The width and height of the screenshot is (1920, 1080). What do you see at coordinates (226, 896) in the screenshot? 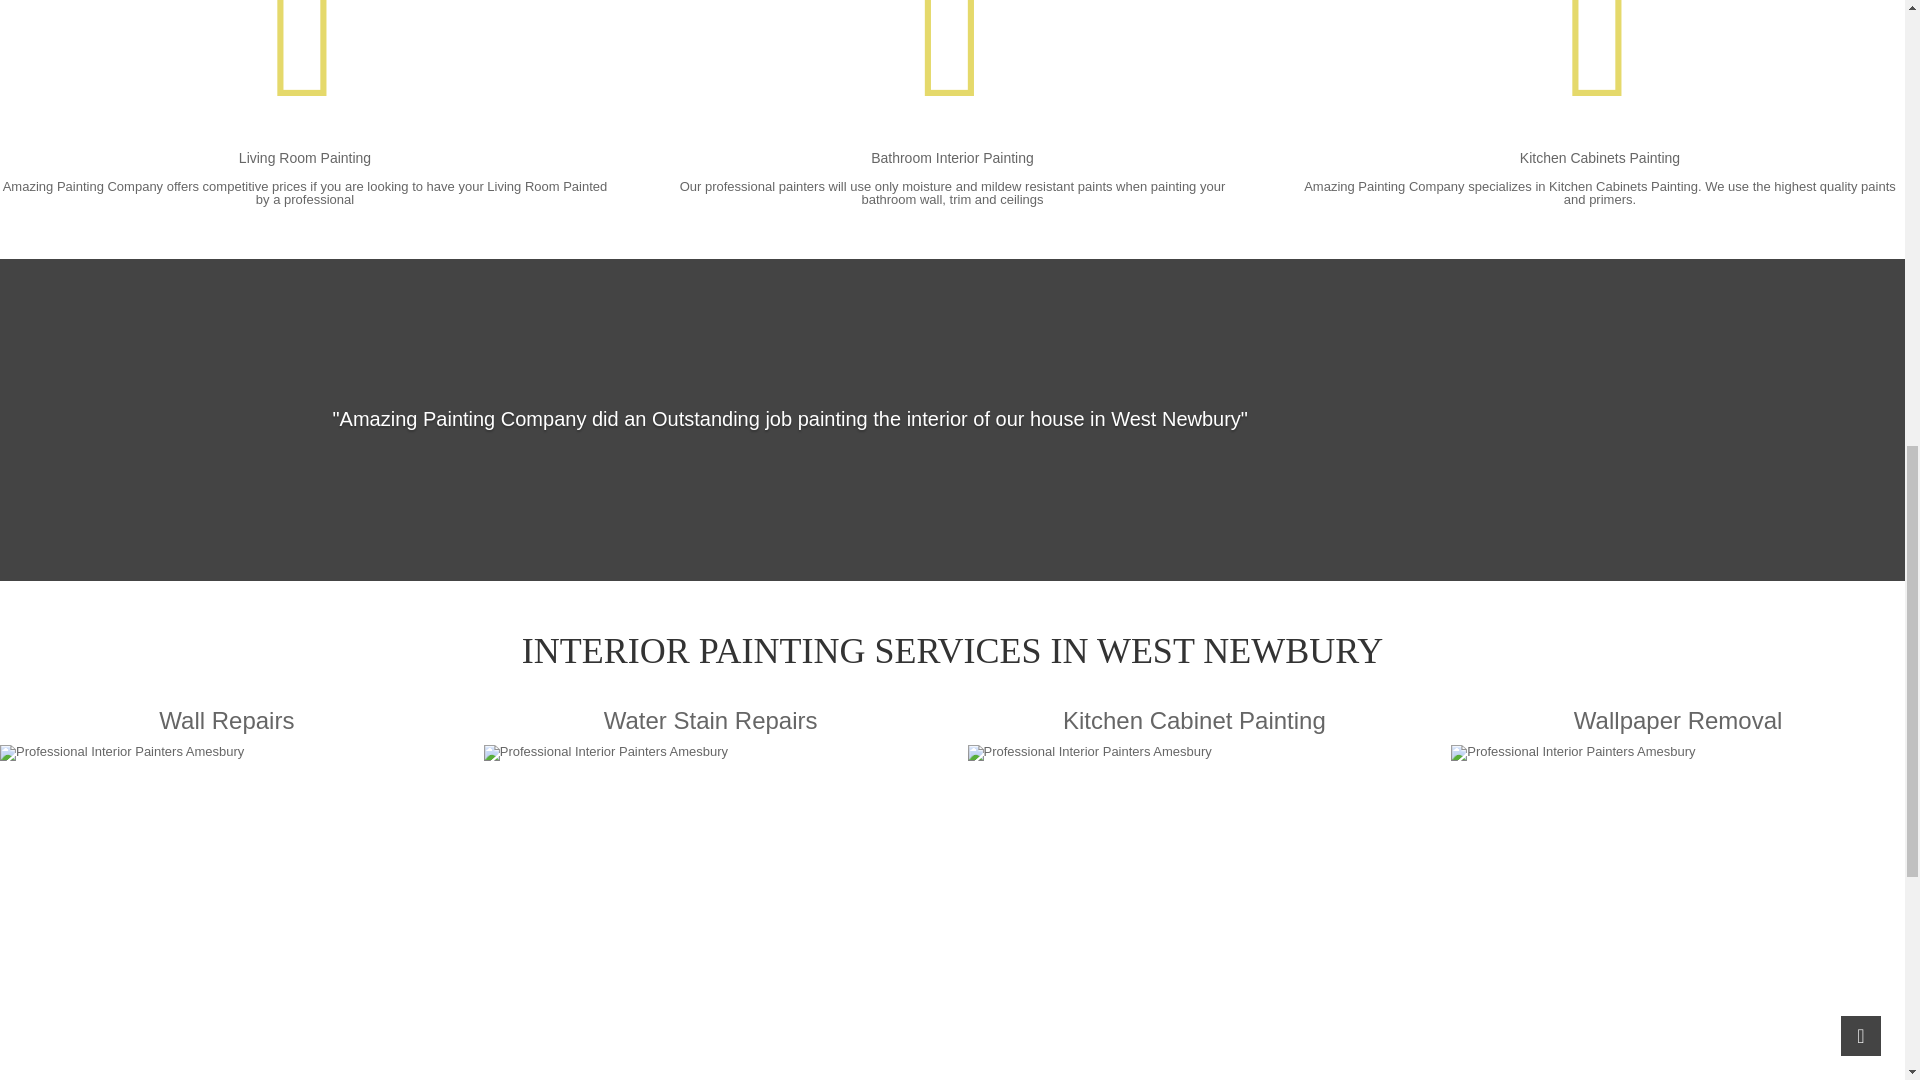
I see `Wall Repairs ` at bounding box center [226, 896].